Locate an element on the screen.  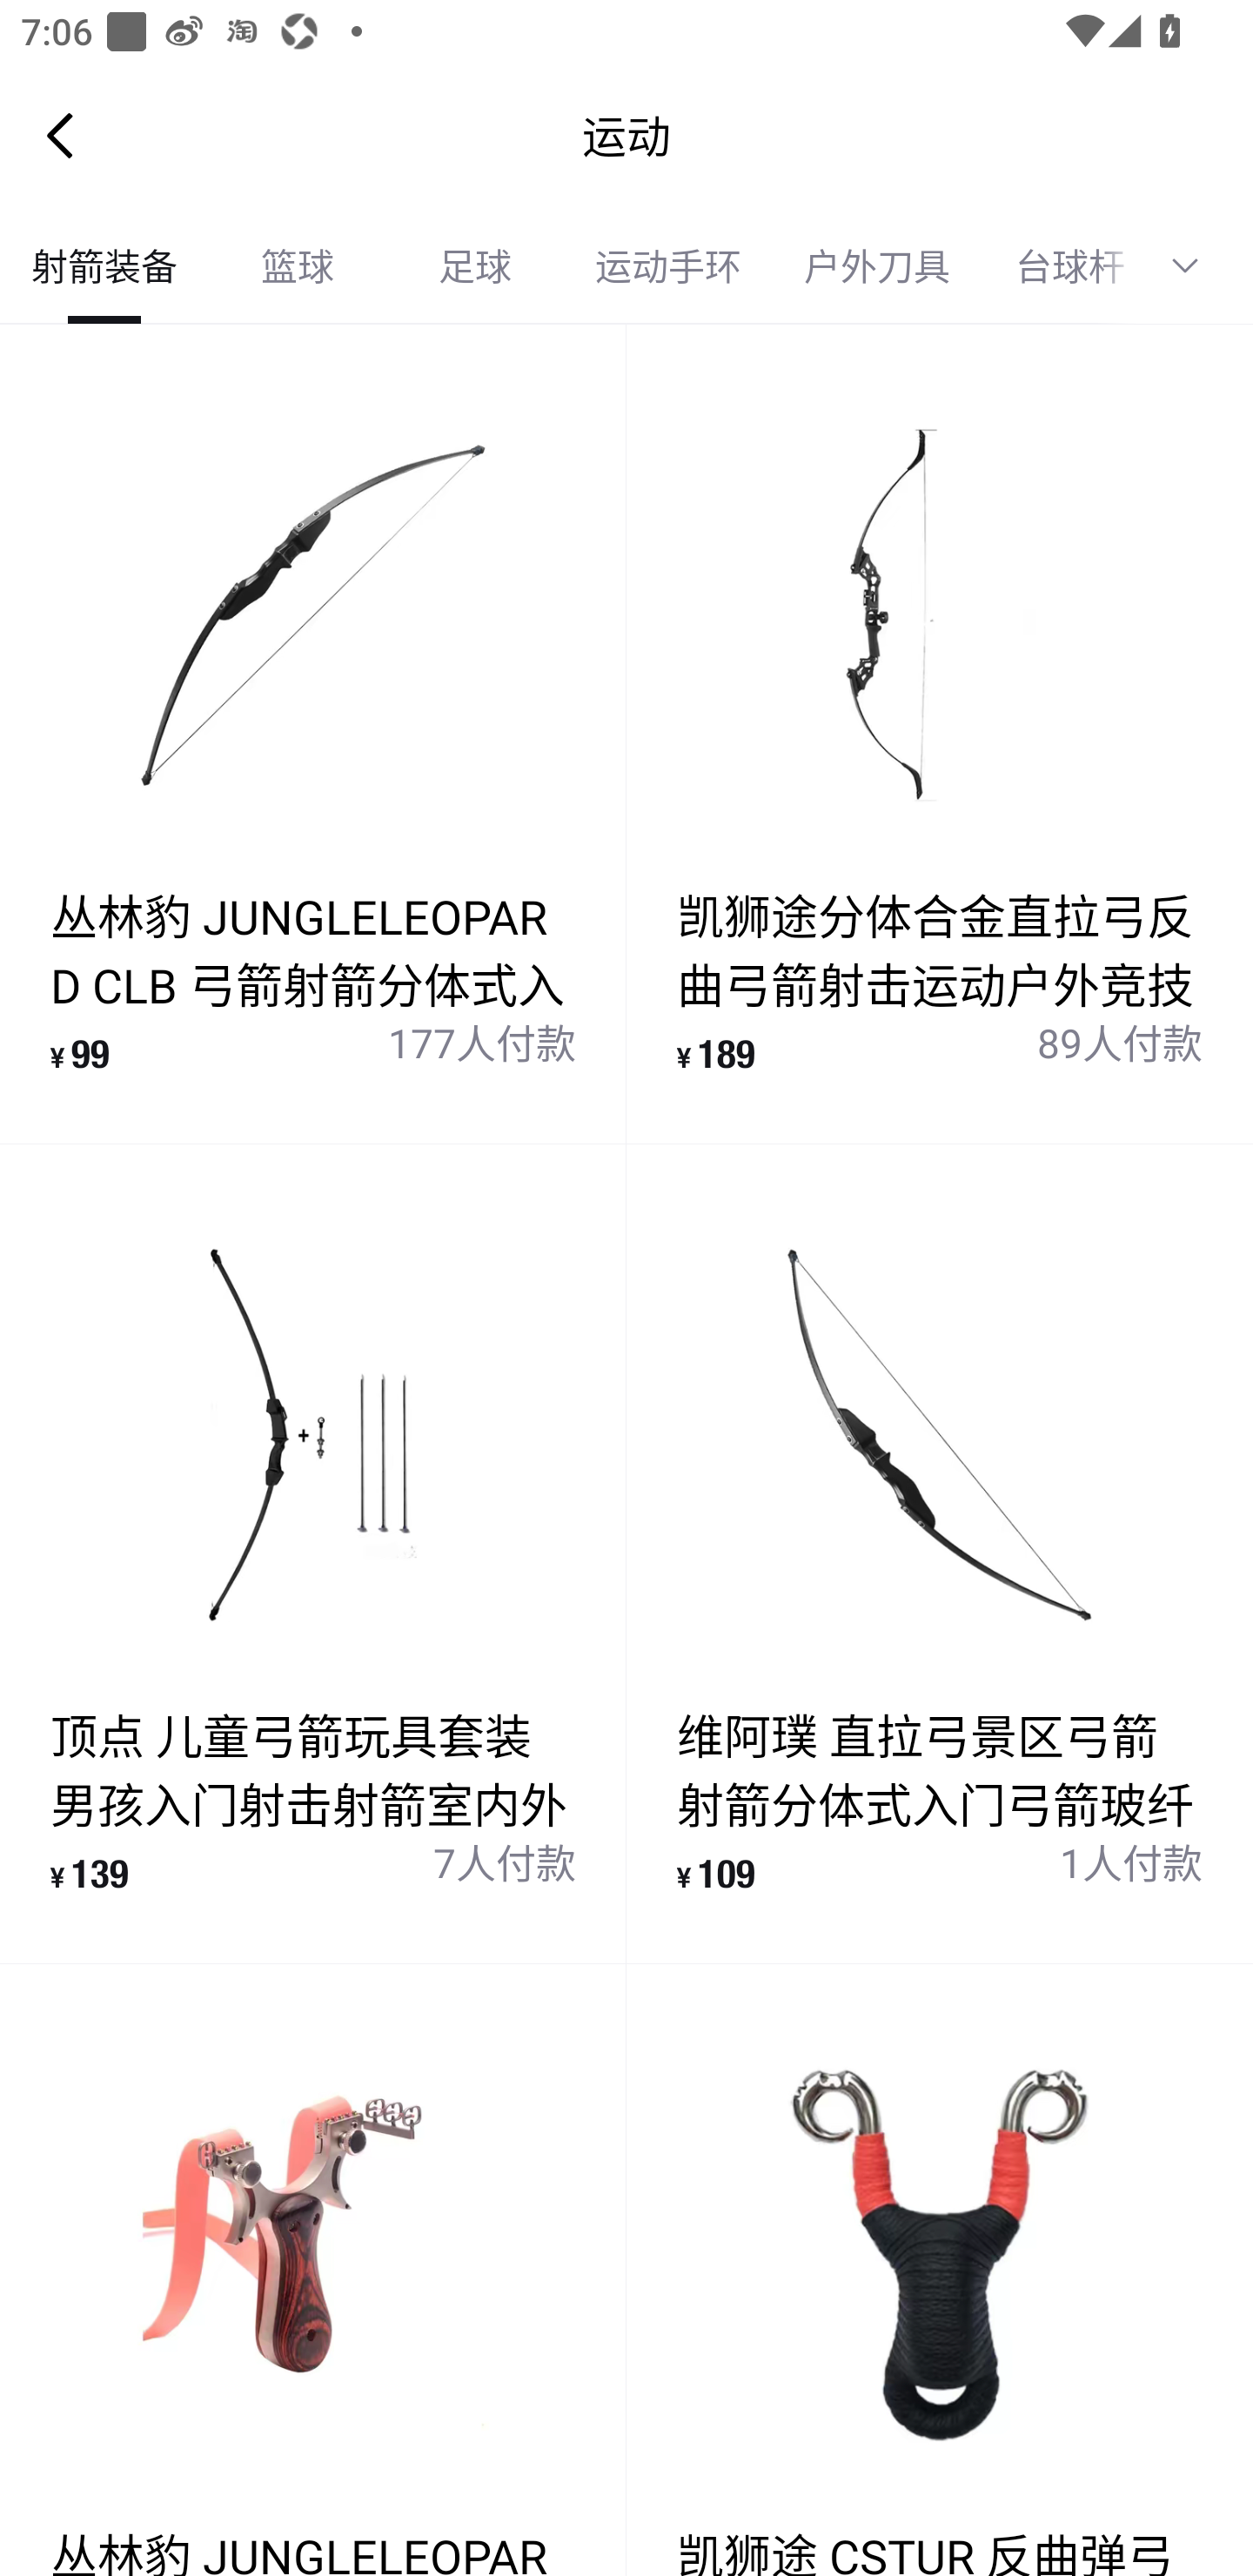
射箭装备 is located at coordinates (104, 266).